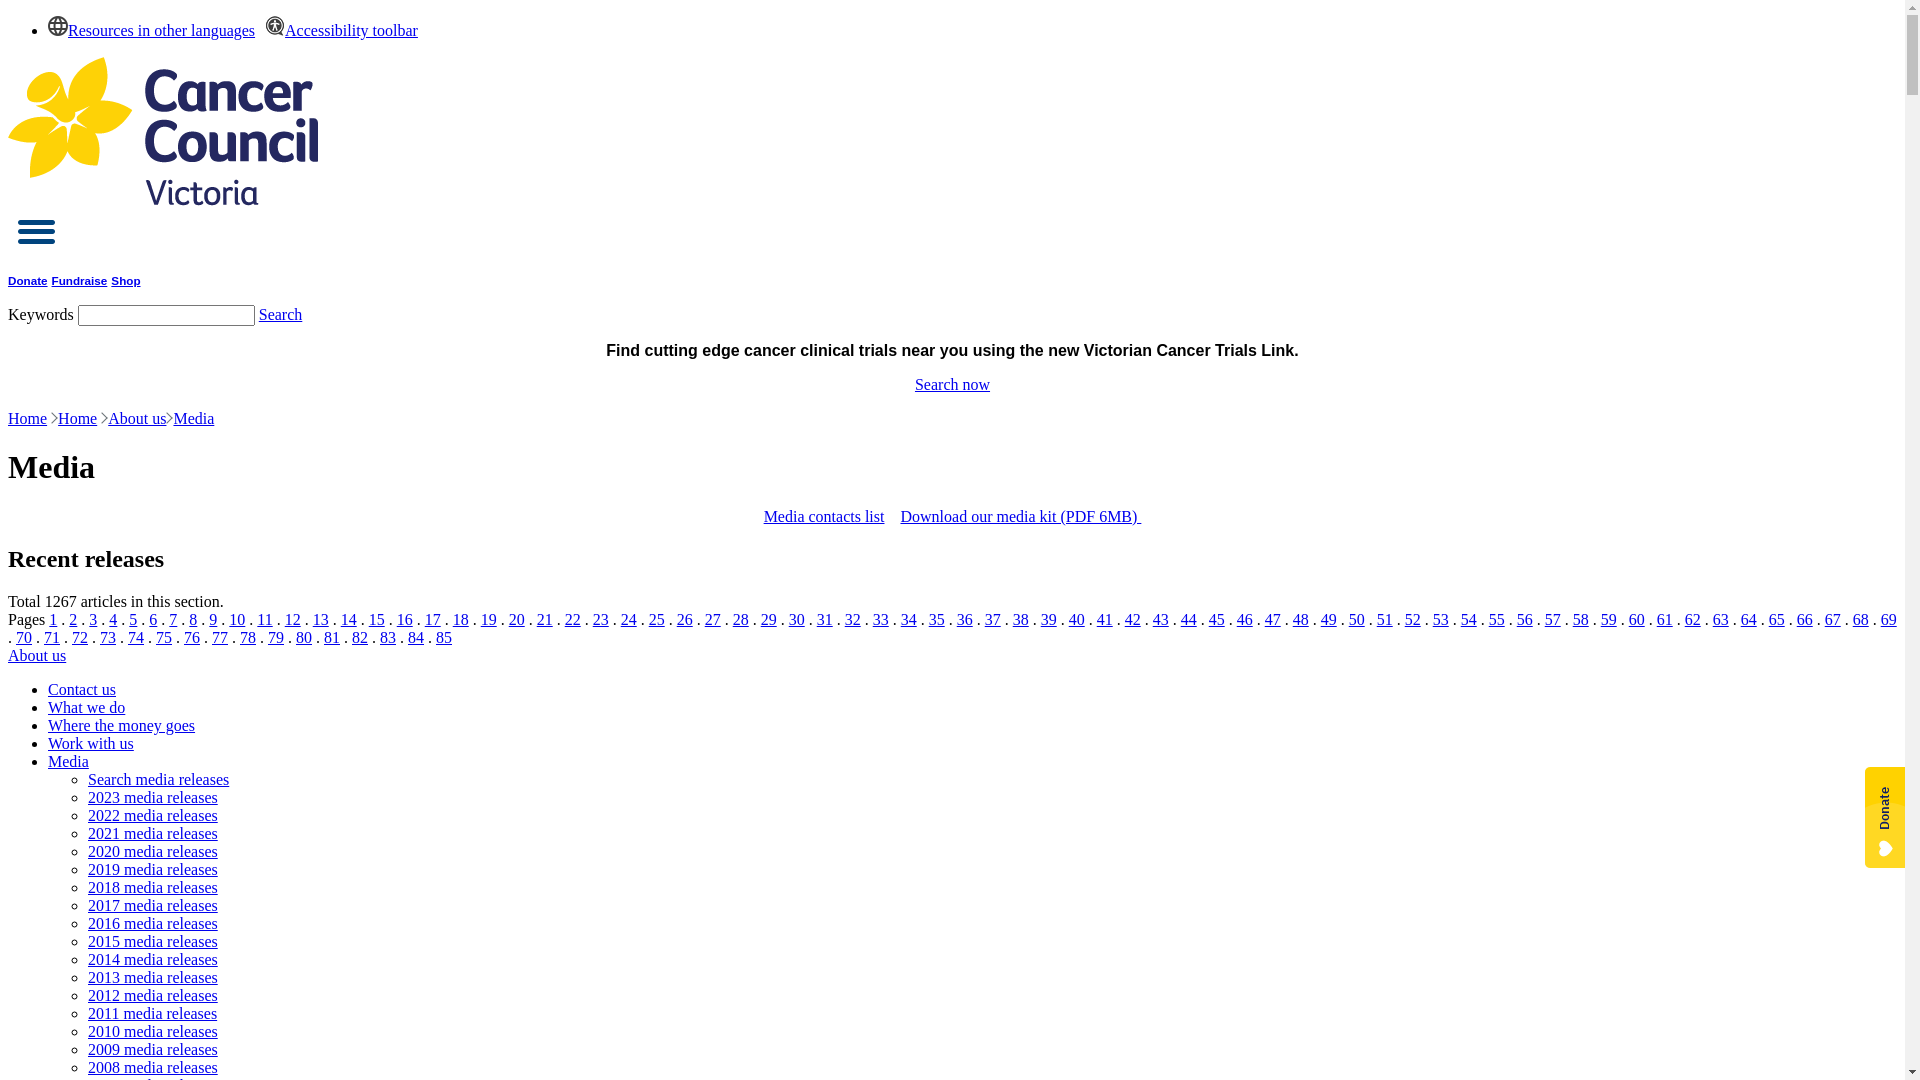 The image size is (1920, 1080). Describe the element at coordinates (153, 870) in the screenshot. I see `2019 media releases` at that location.